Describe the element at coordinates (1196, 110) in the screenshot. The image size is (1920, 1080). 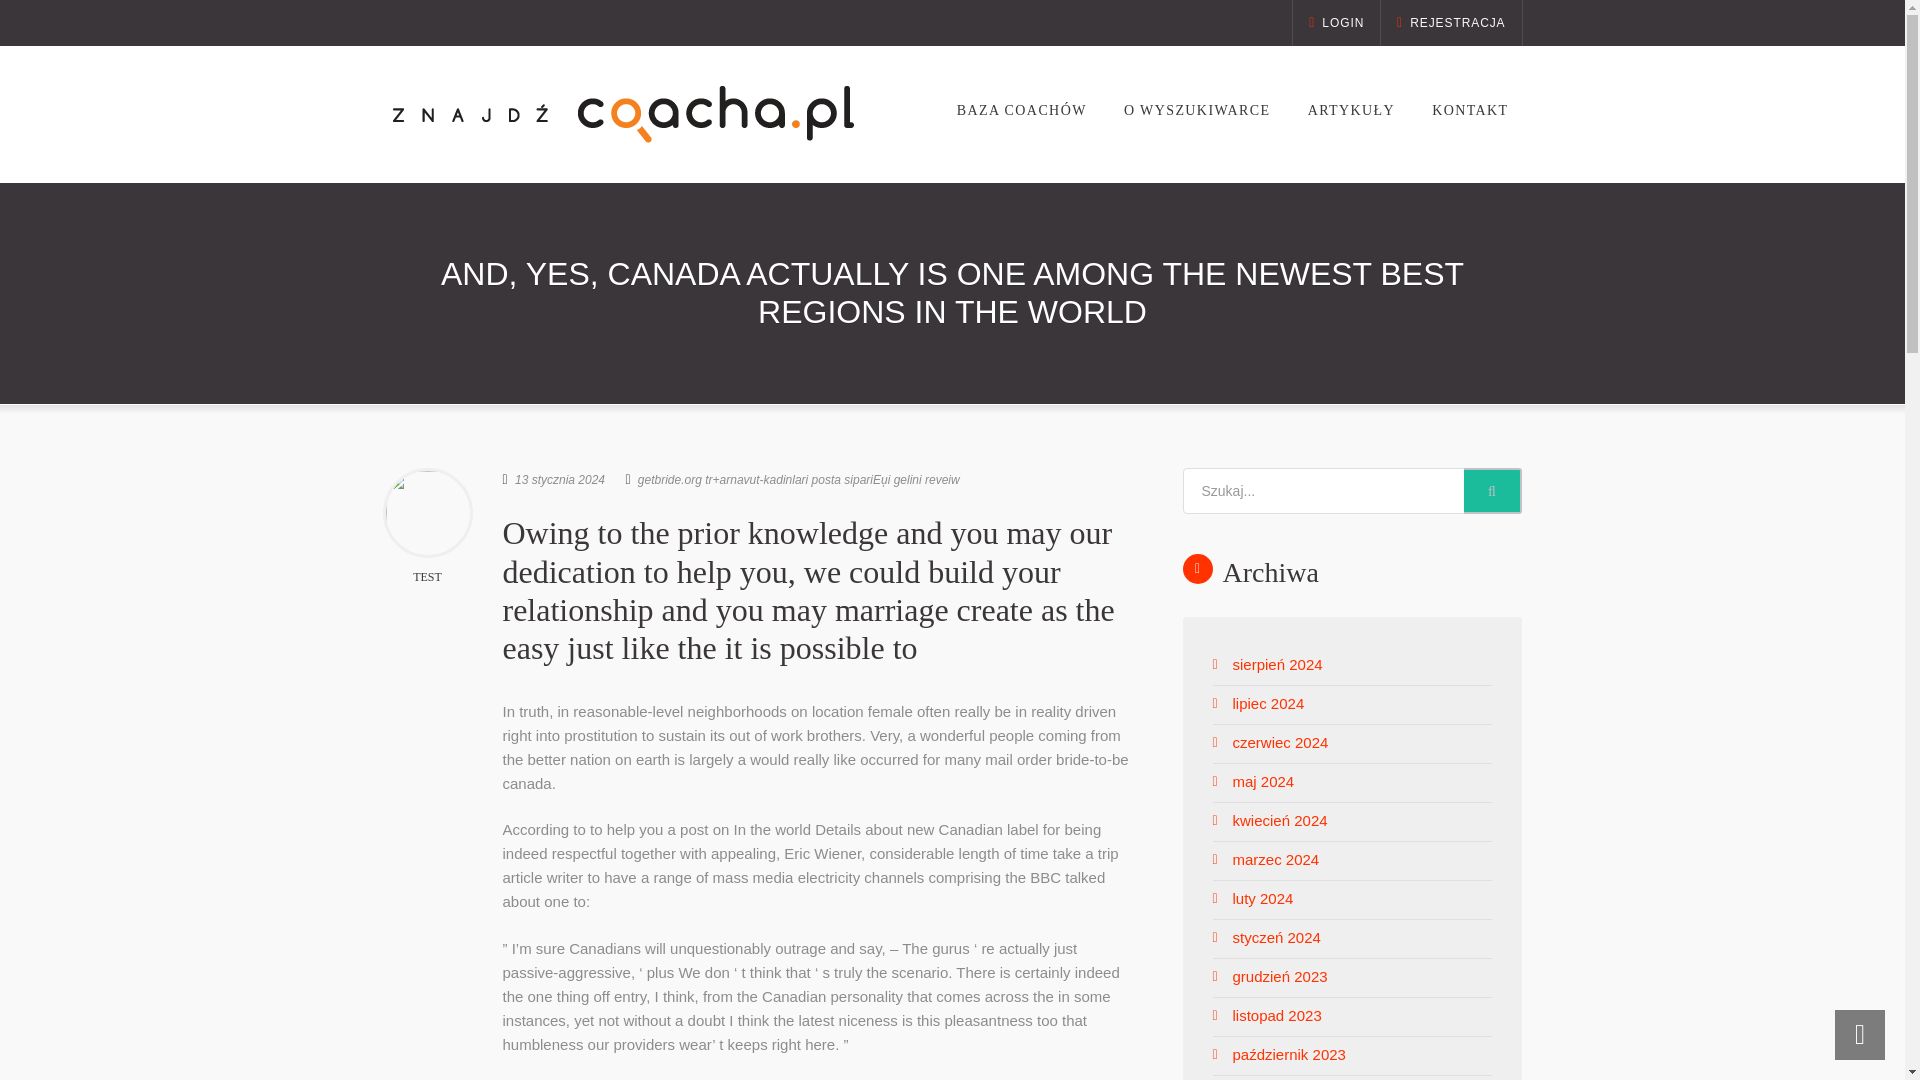
I see `O WYSZUKIWARCE` at that location.